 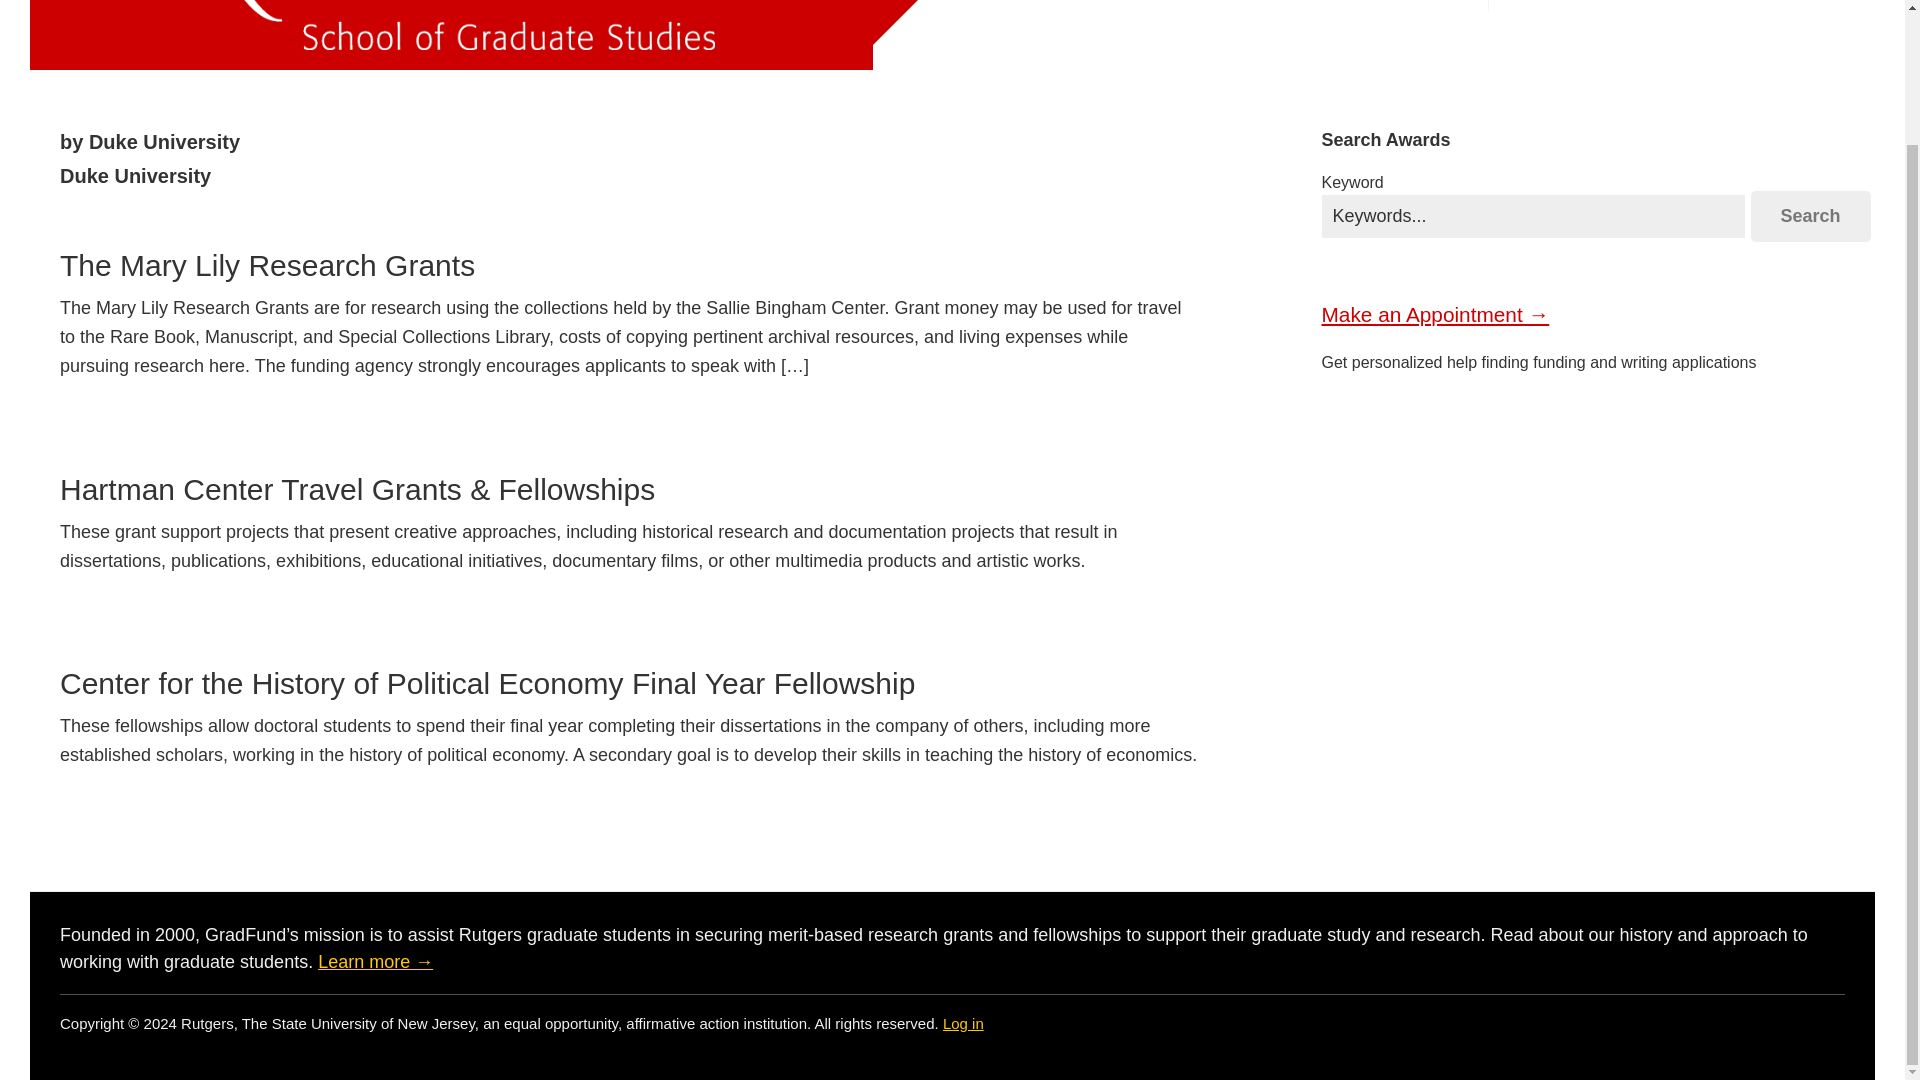 I want to click on The Mary Lily Research Grants, so click(x=266, y=265).